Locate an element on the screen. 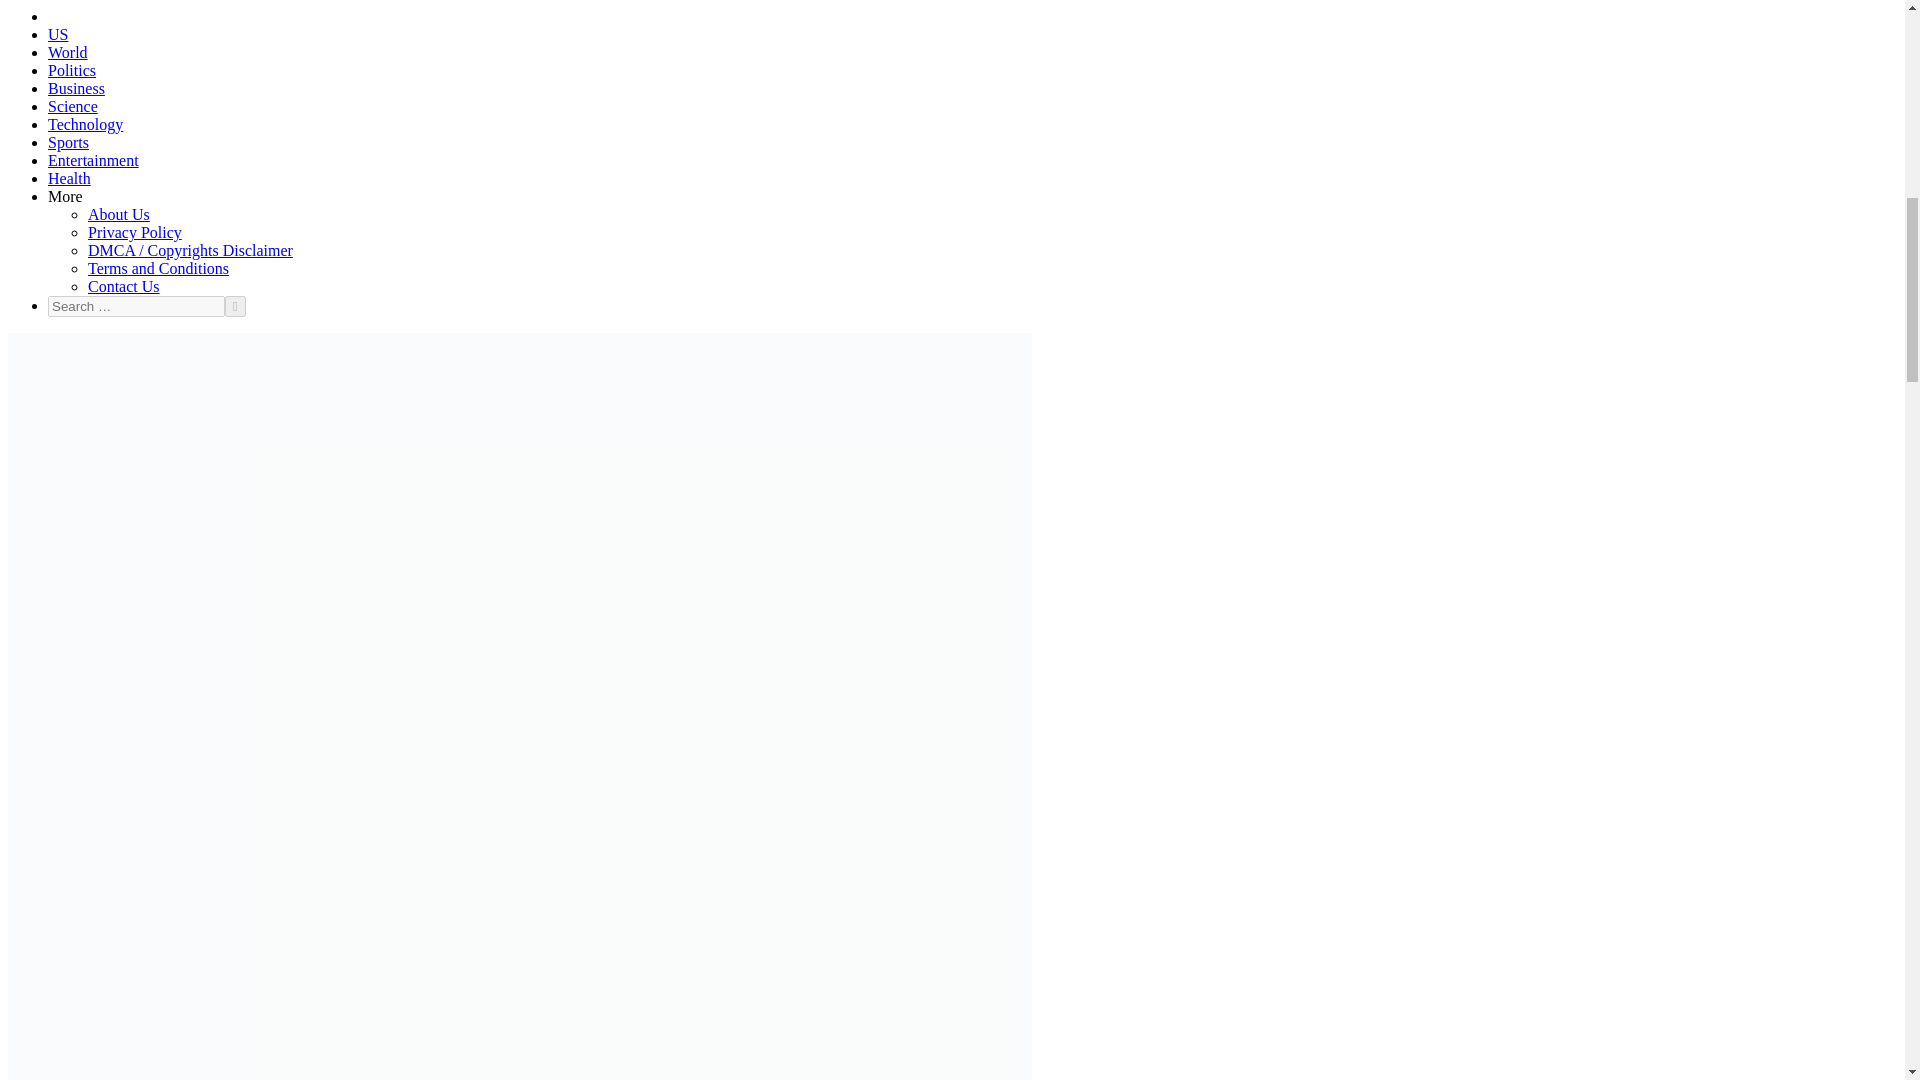  Entertainment is located at coordinates (93, 160).